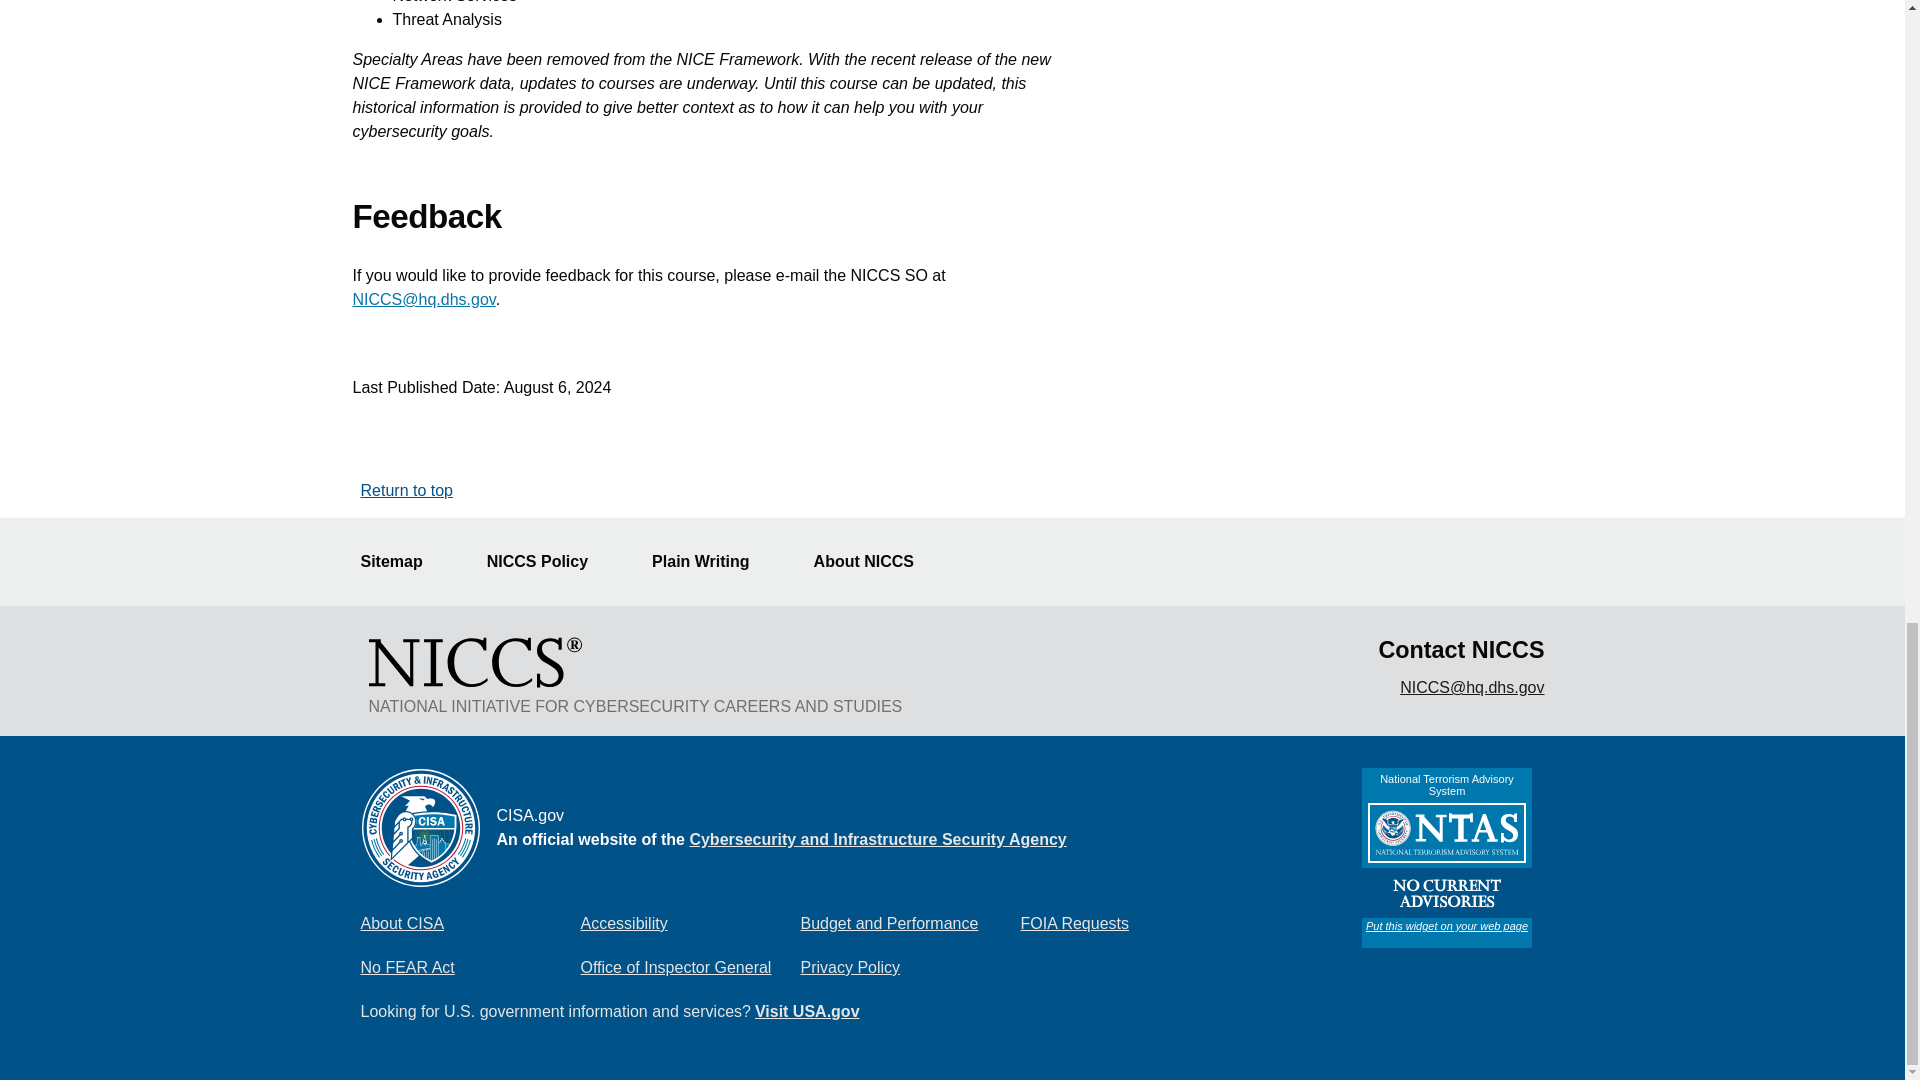  I want to click on Visit USA.gov, so click(807, 1012).